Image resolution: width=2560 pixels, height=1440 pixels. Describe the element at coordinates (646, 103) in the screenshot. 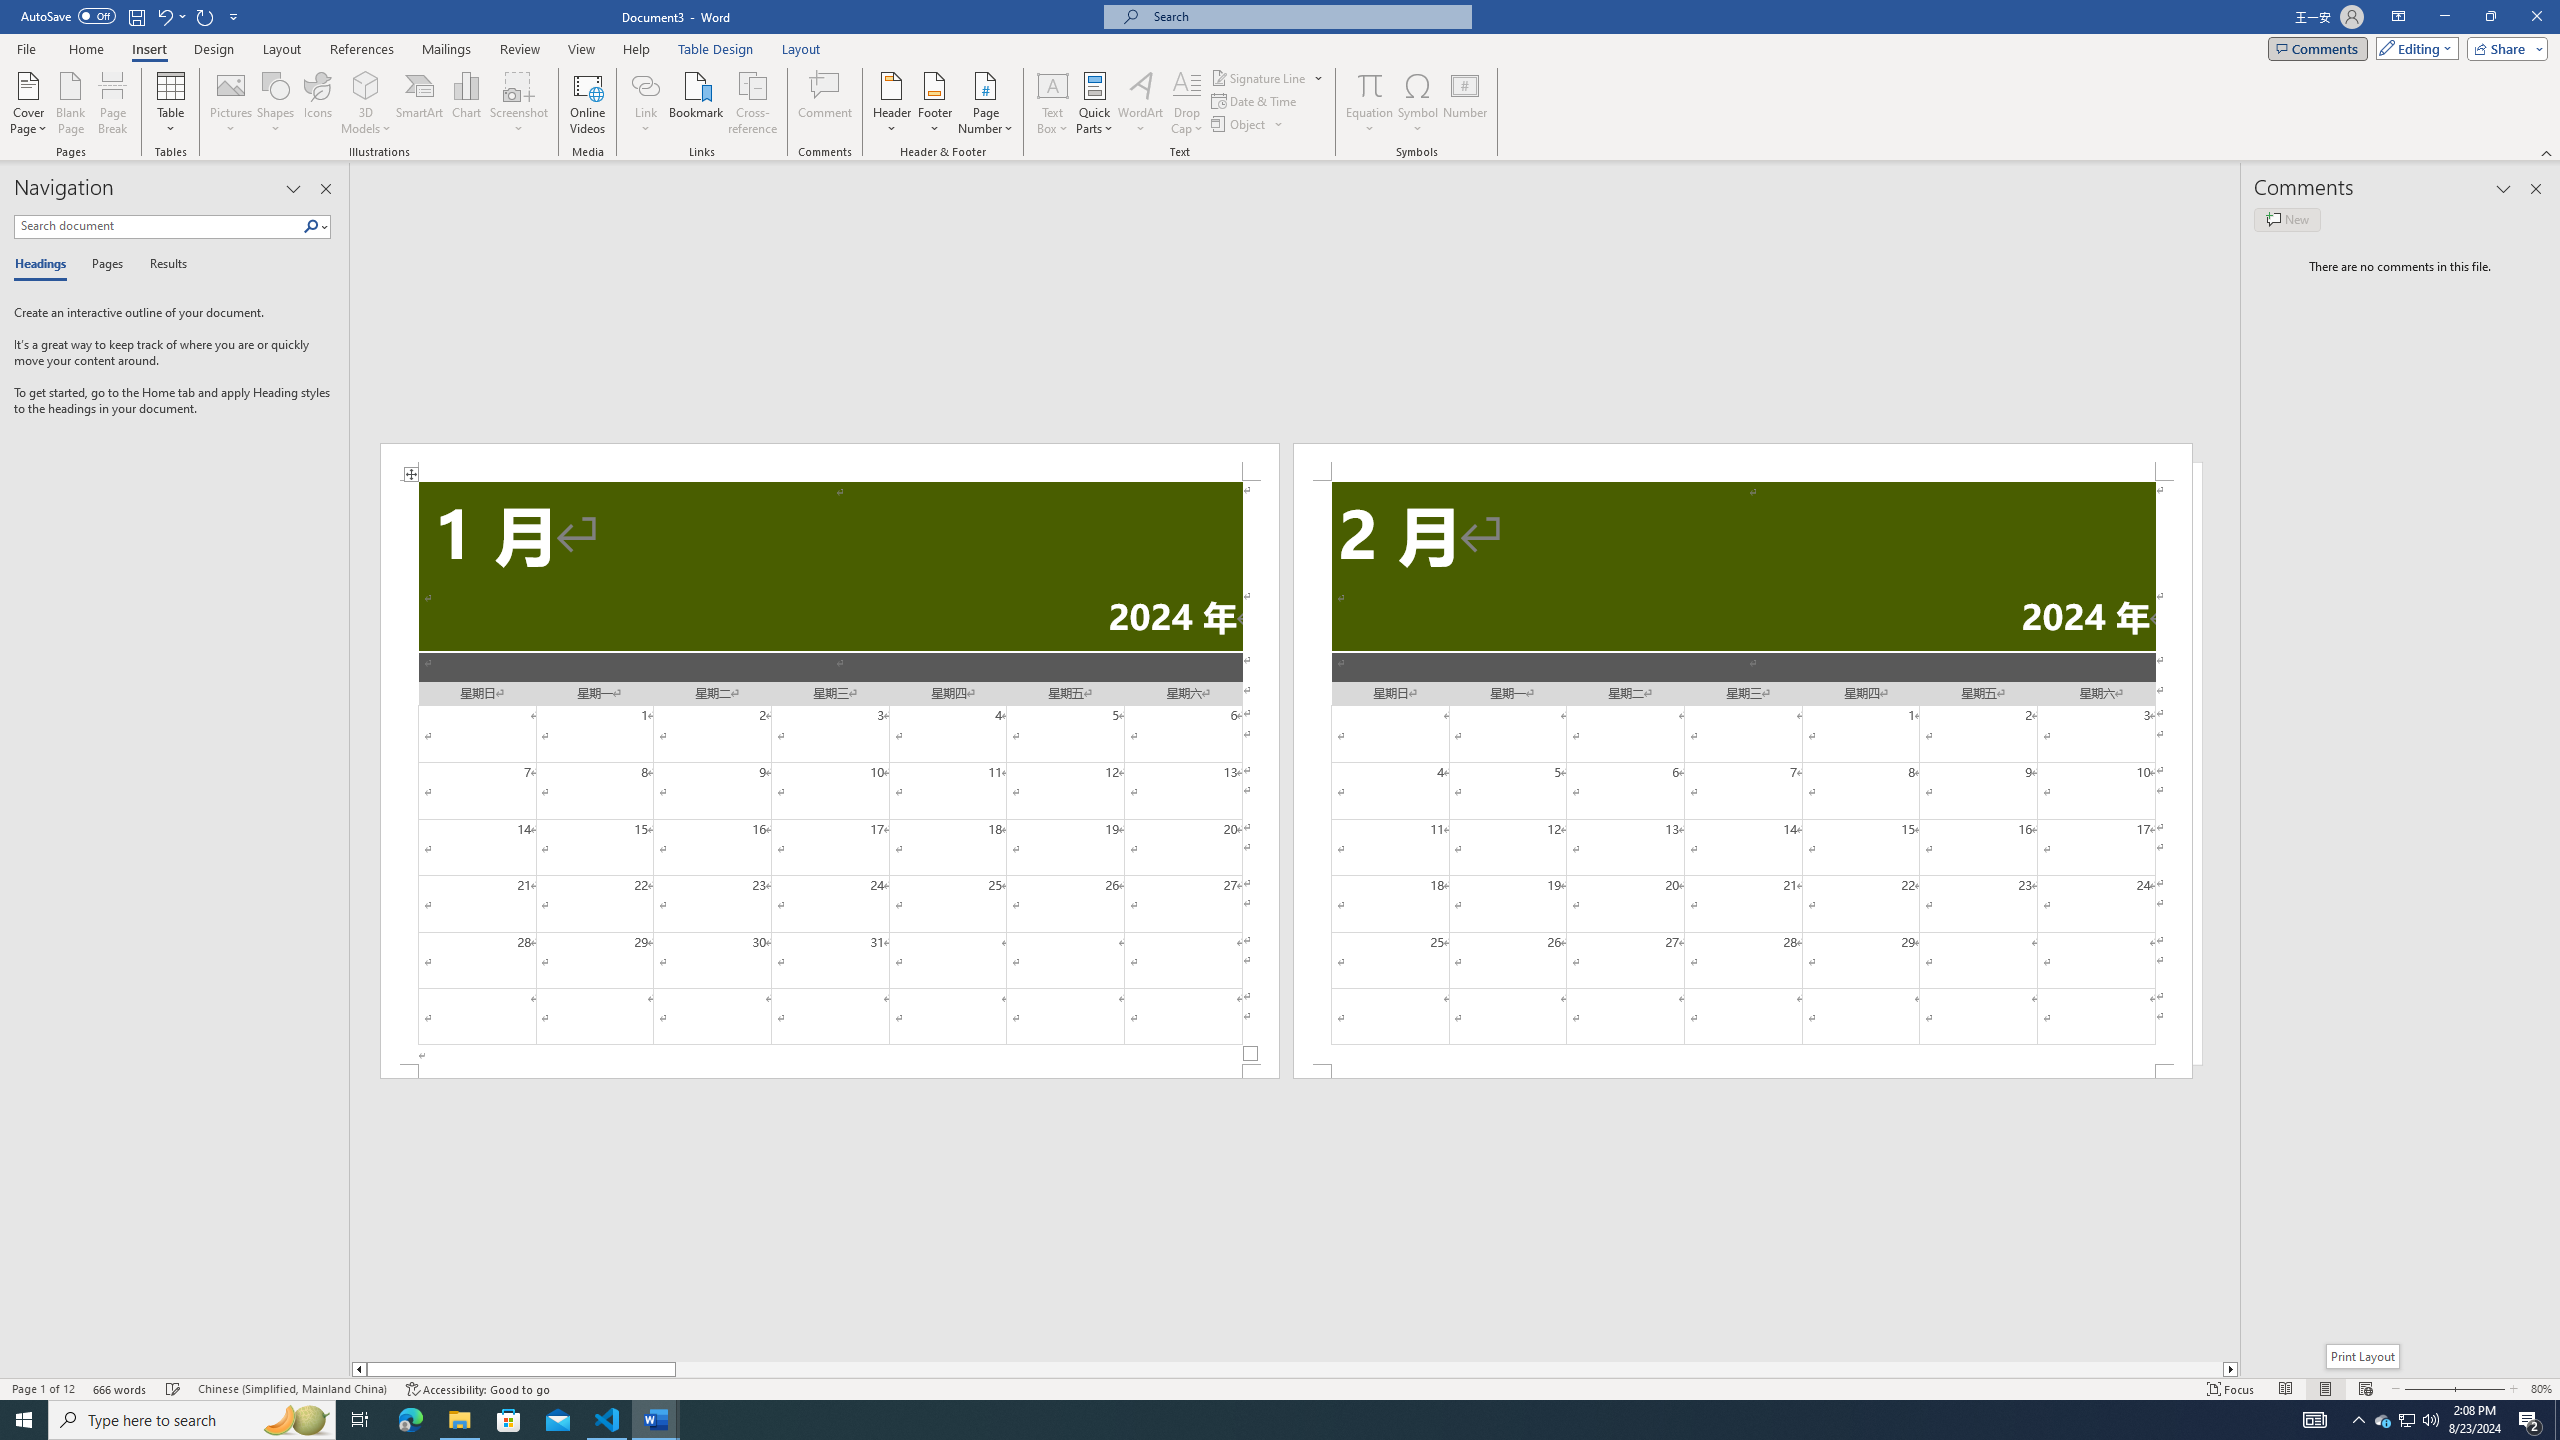

I see `Link` at that location.